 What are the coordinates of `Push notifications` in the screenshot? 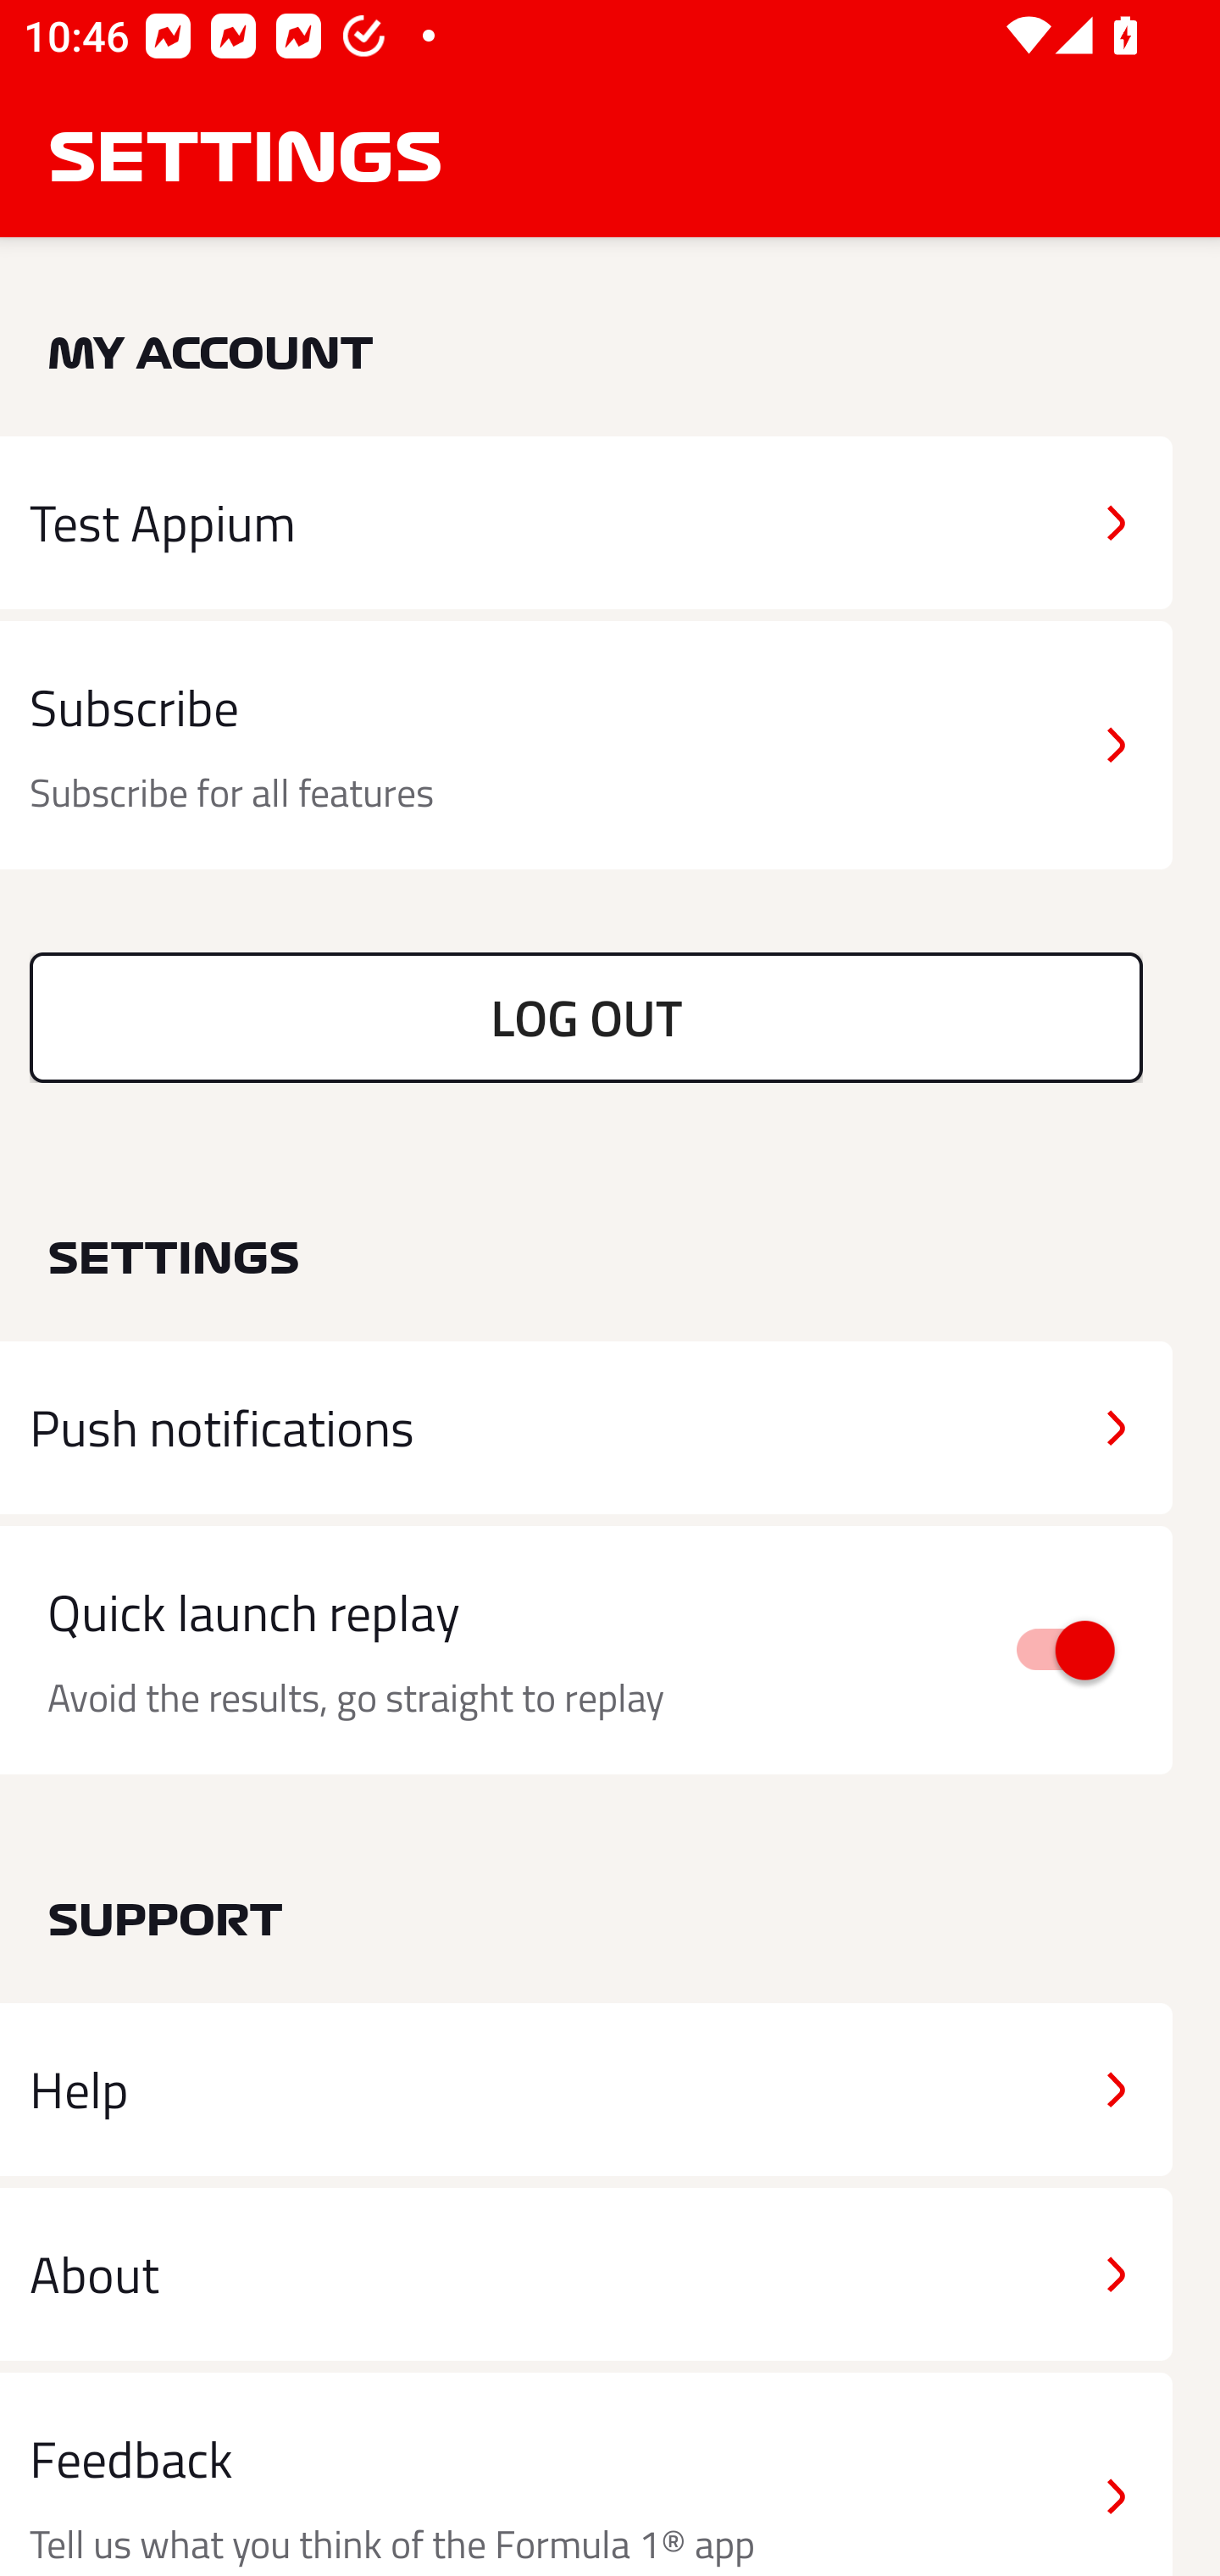 It's located at (586, 1428).